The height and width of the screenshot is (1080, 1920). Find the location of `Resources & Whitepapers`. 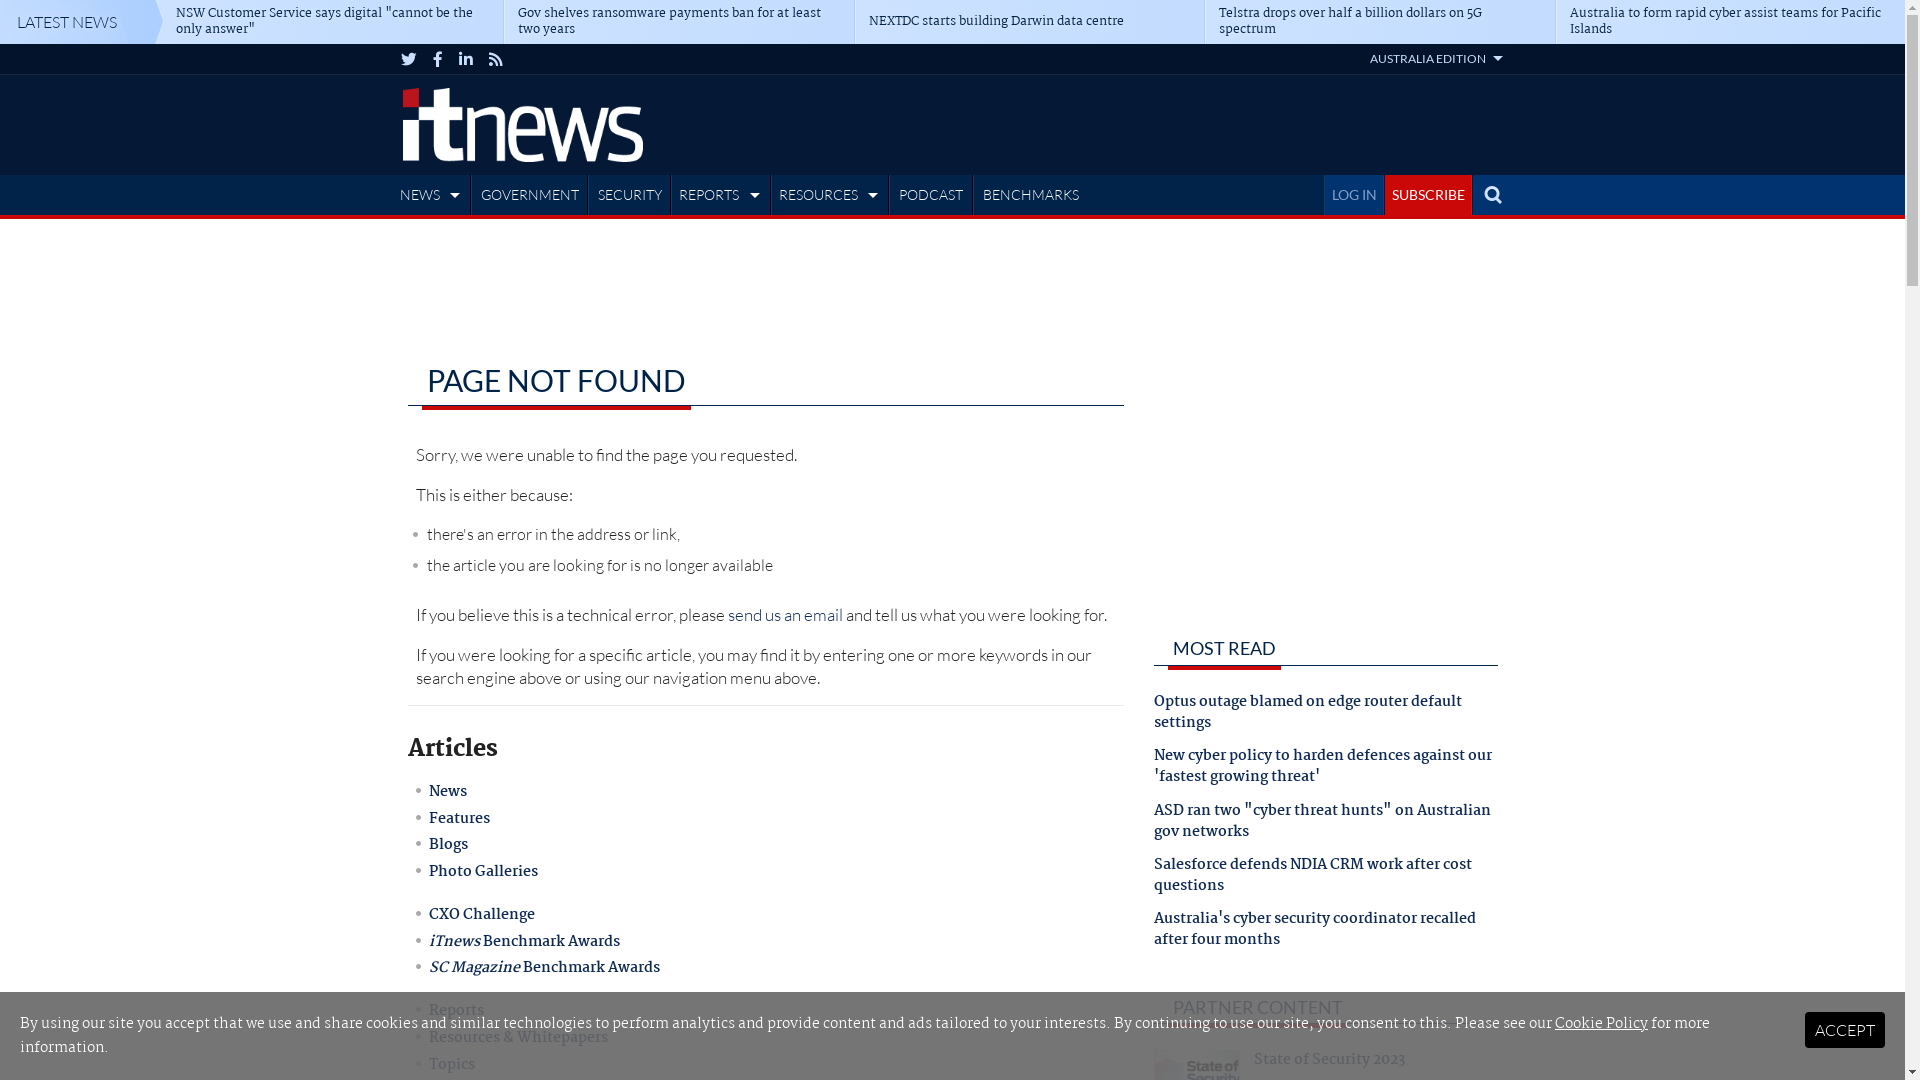

Resources & Whitepapers is located at coordinates (518, 1038).